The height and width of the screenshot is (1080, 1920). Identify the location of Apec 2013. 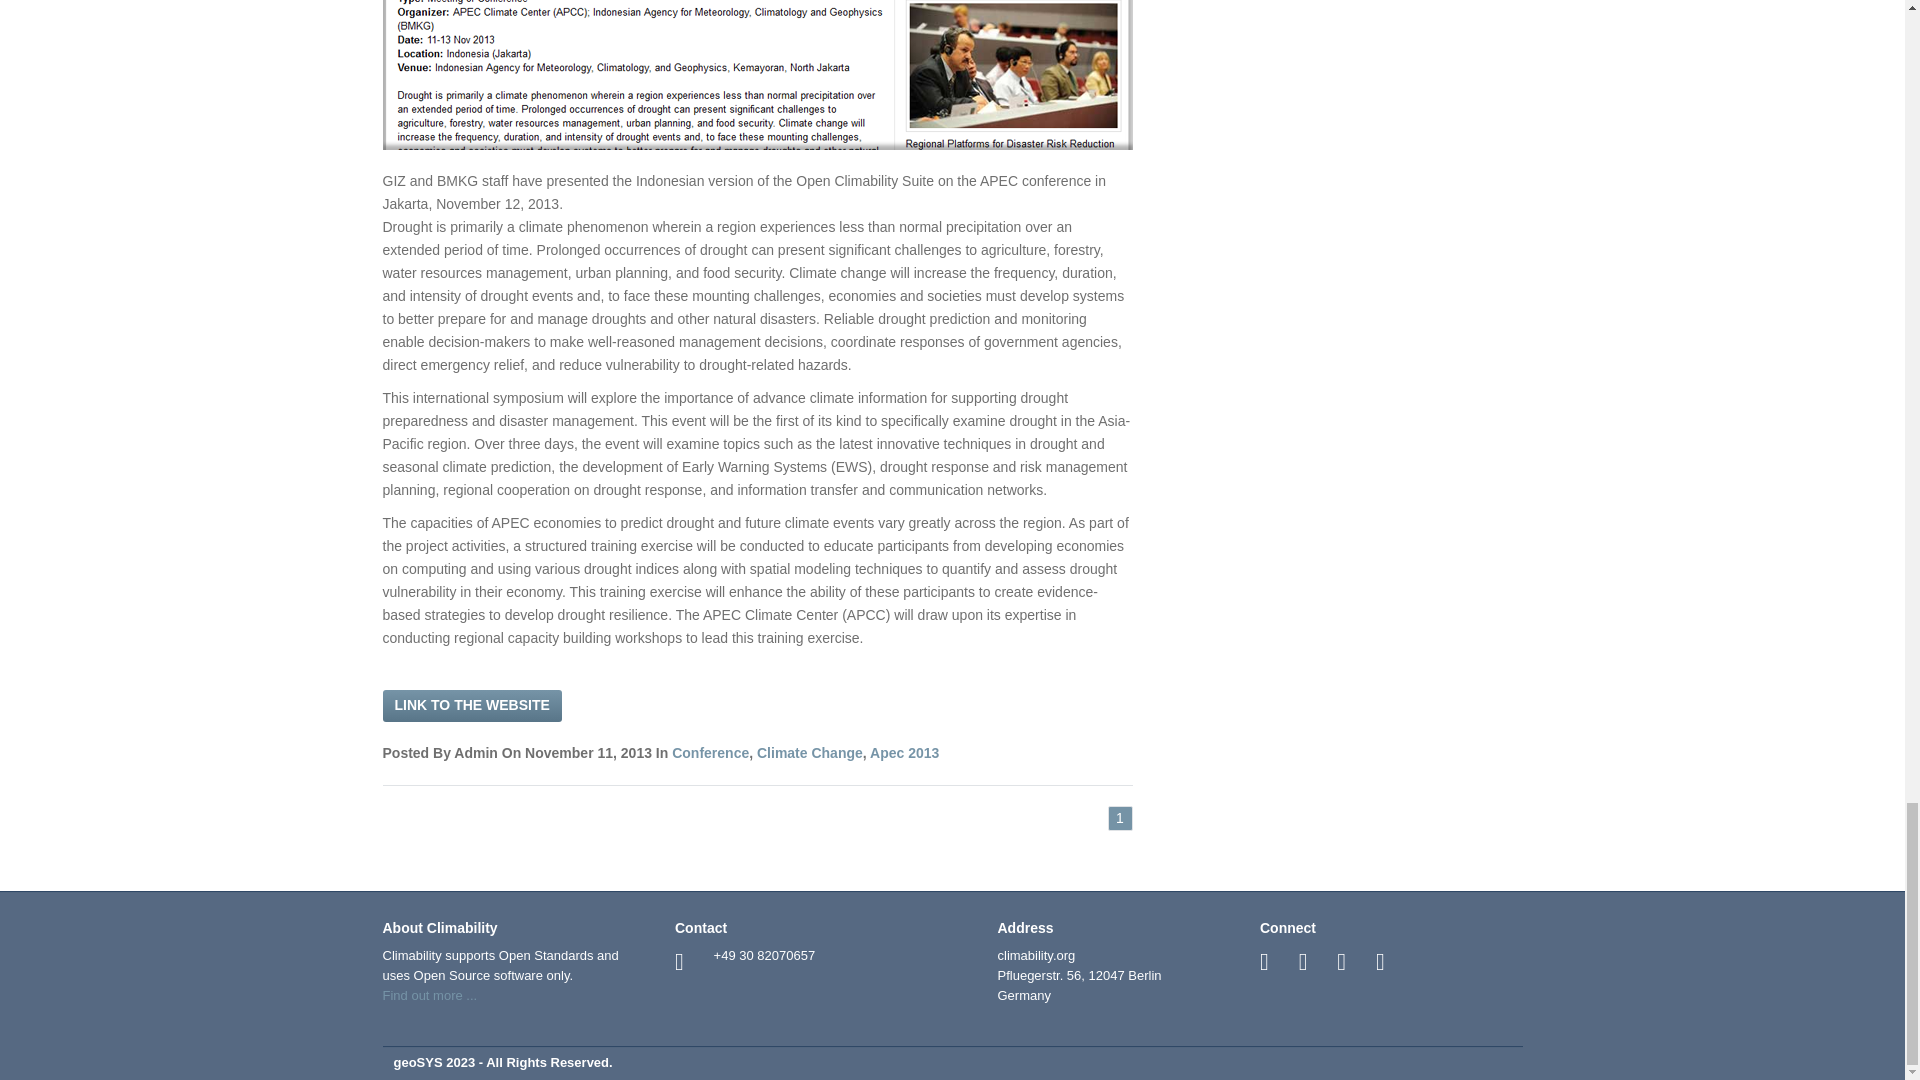
(904, 753).